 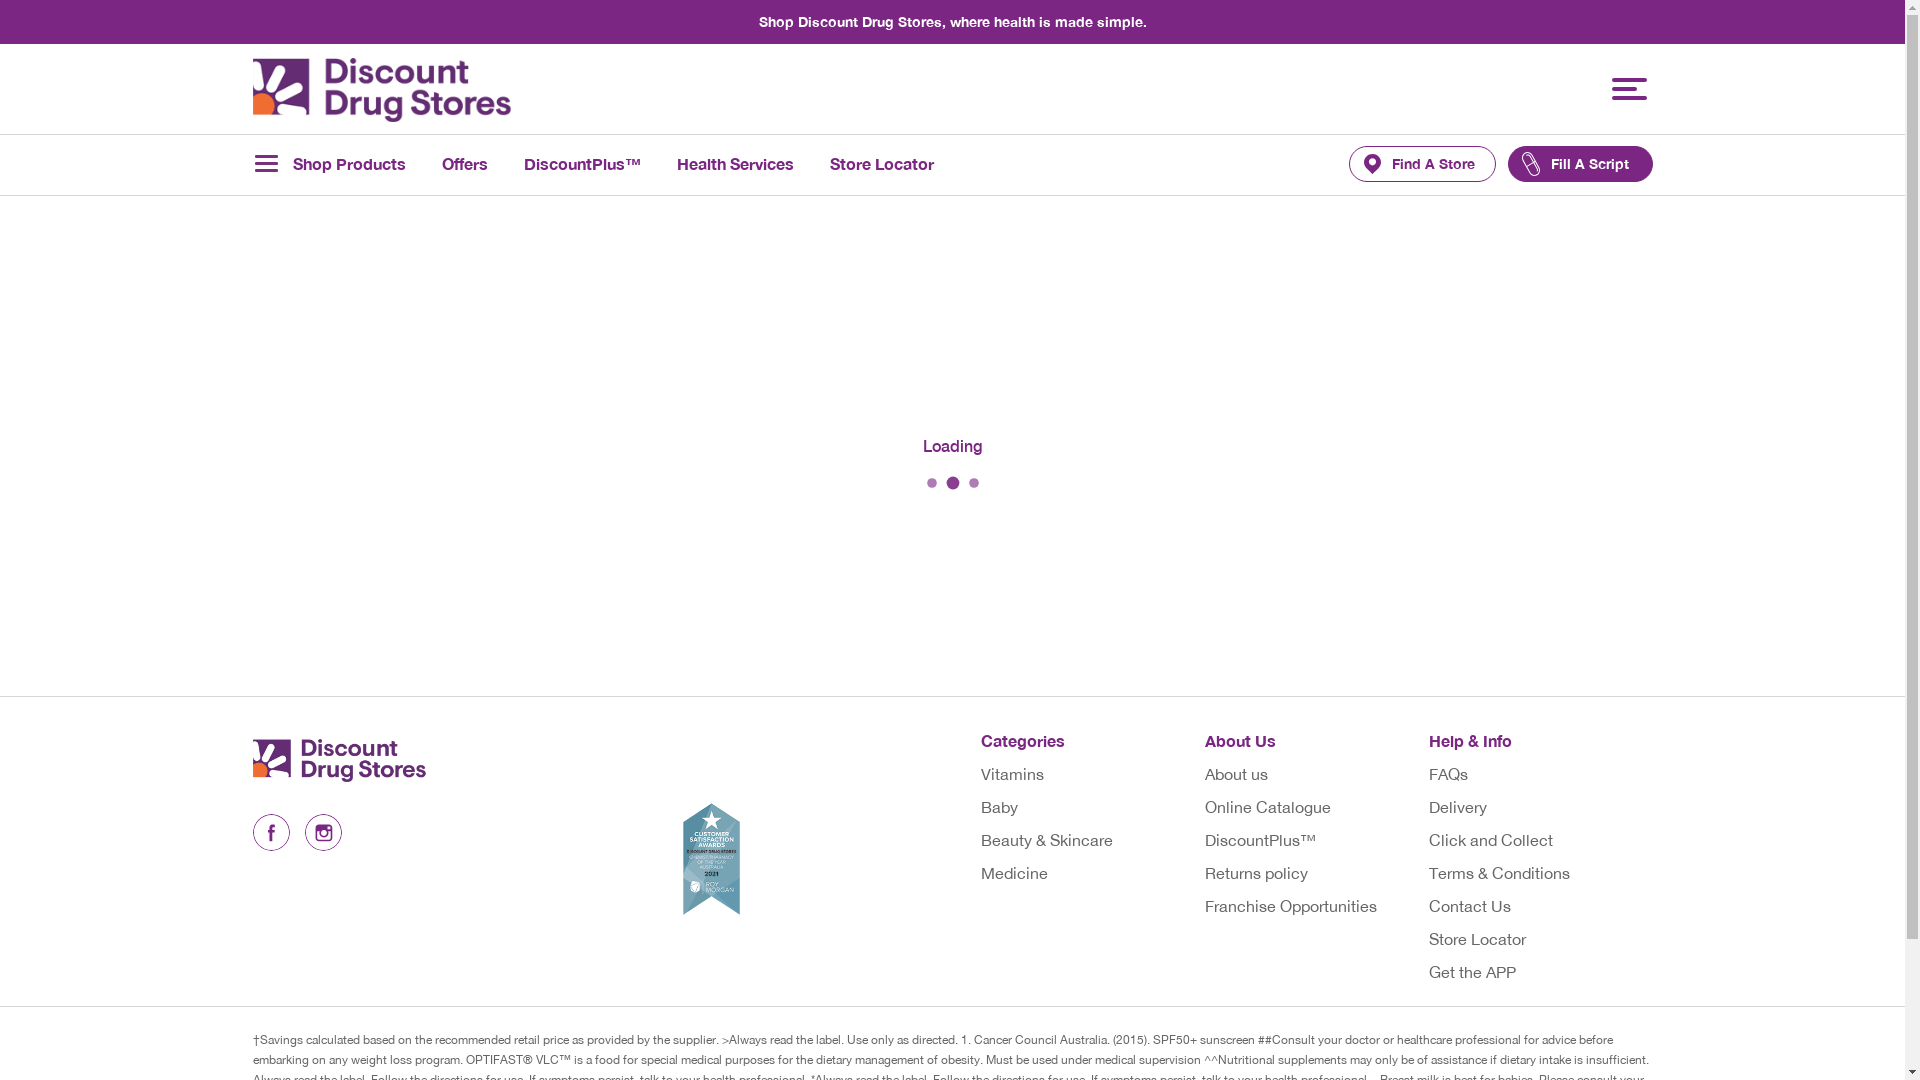 I want to click on Delivery, so click(x=1457, y=807).